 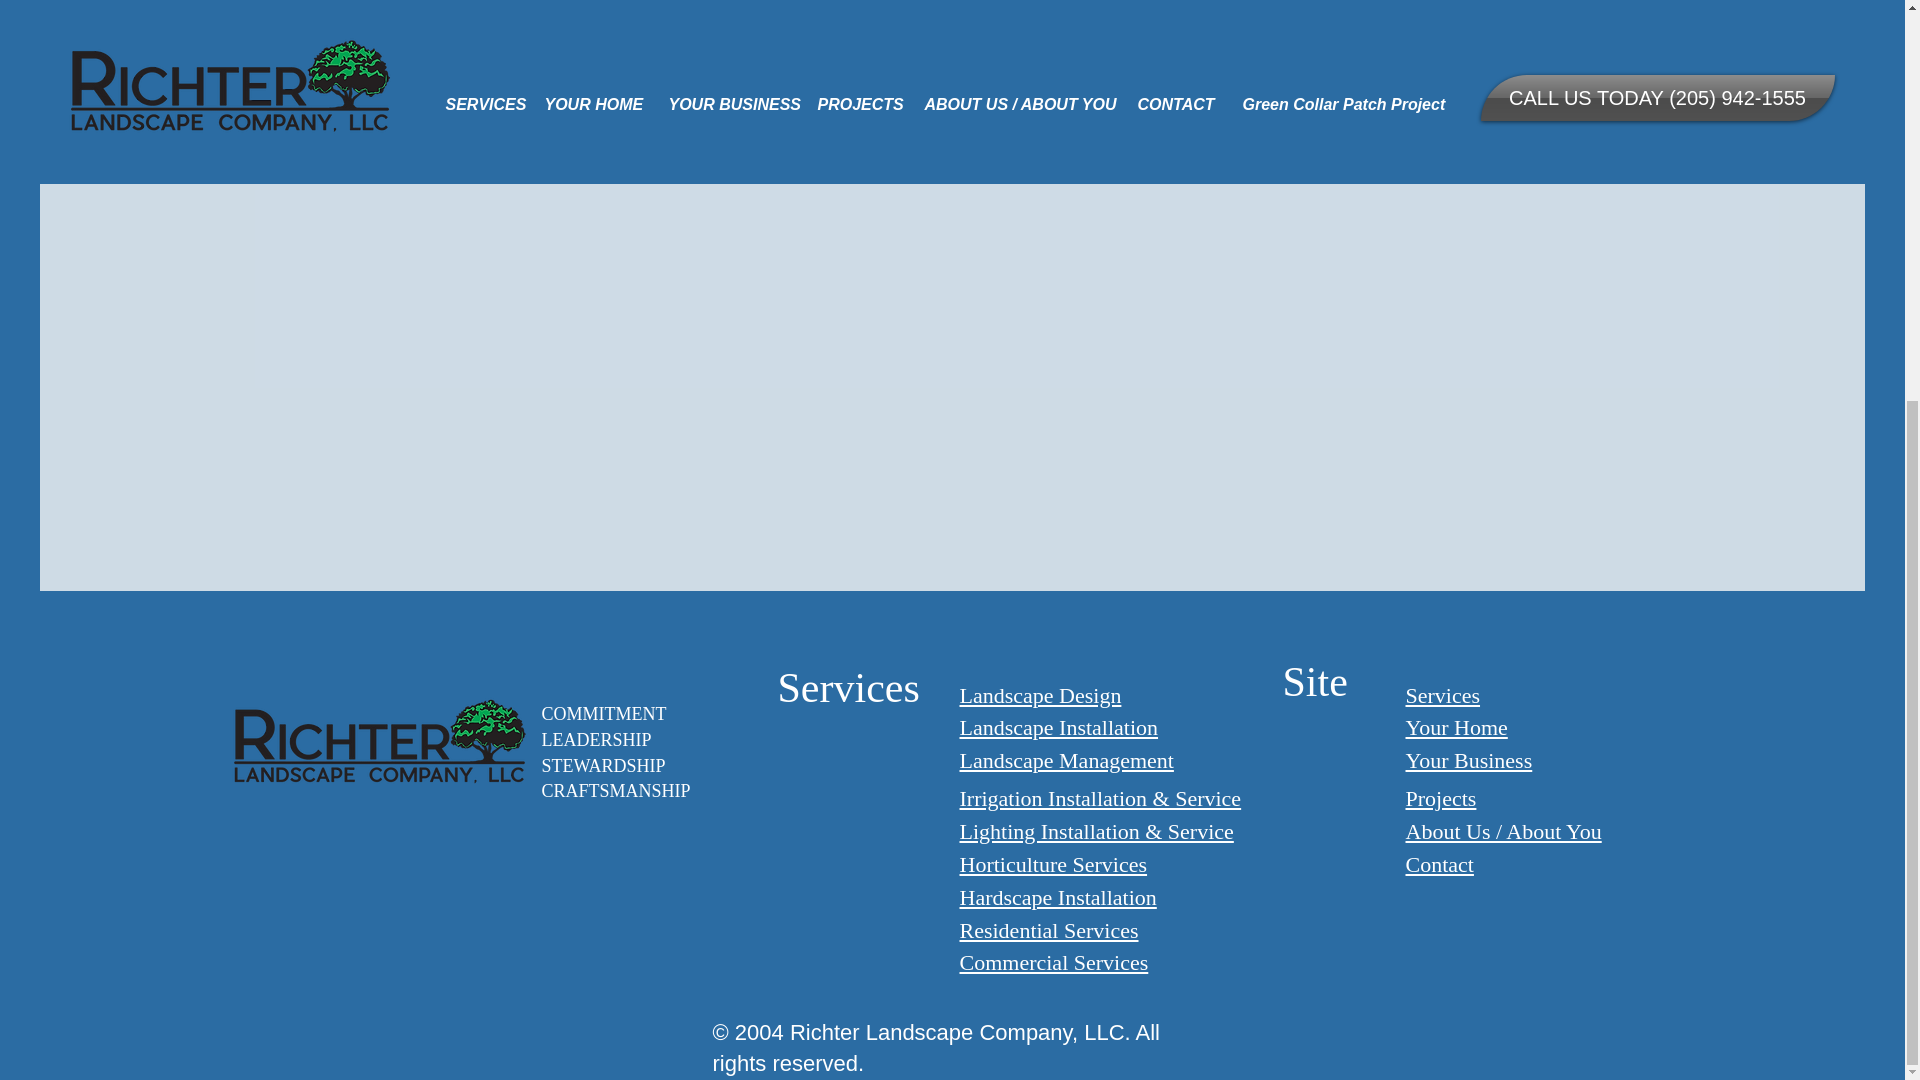 I want to click on Your Home, so click(x=1456, y=726).